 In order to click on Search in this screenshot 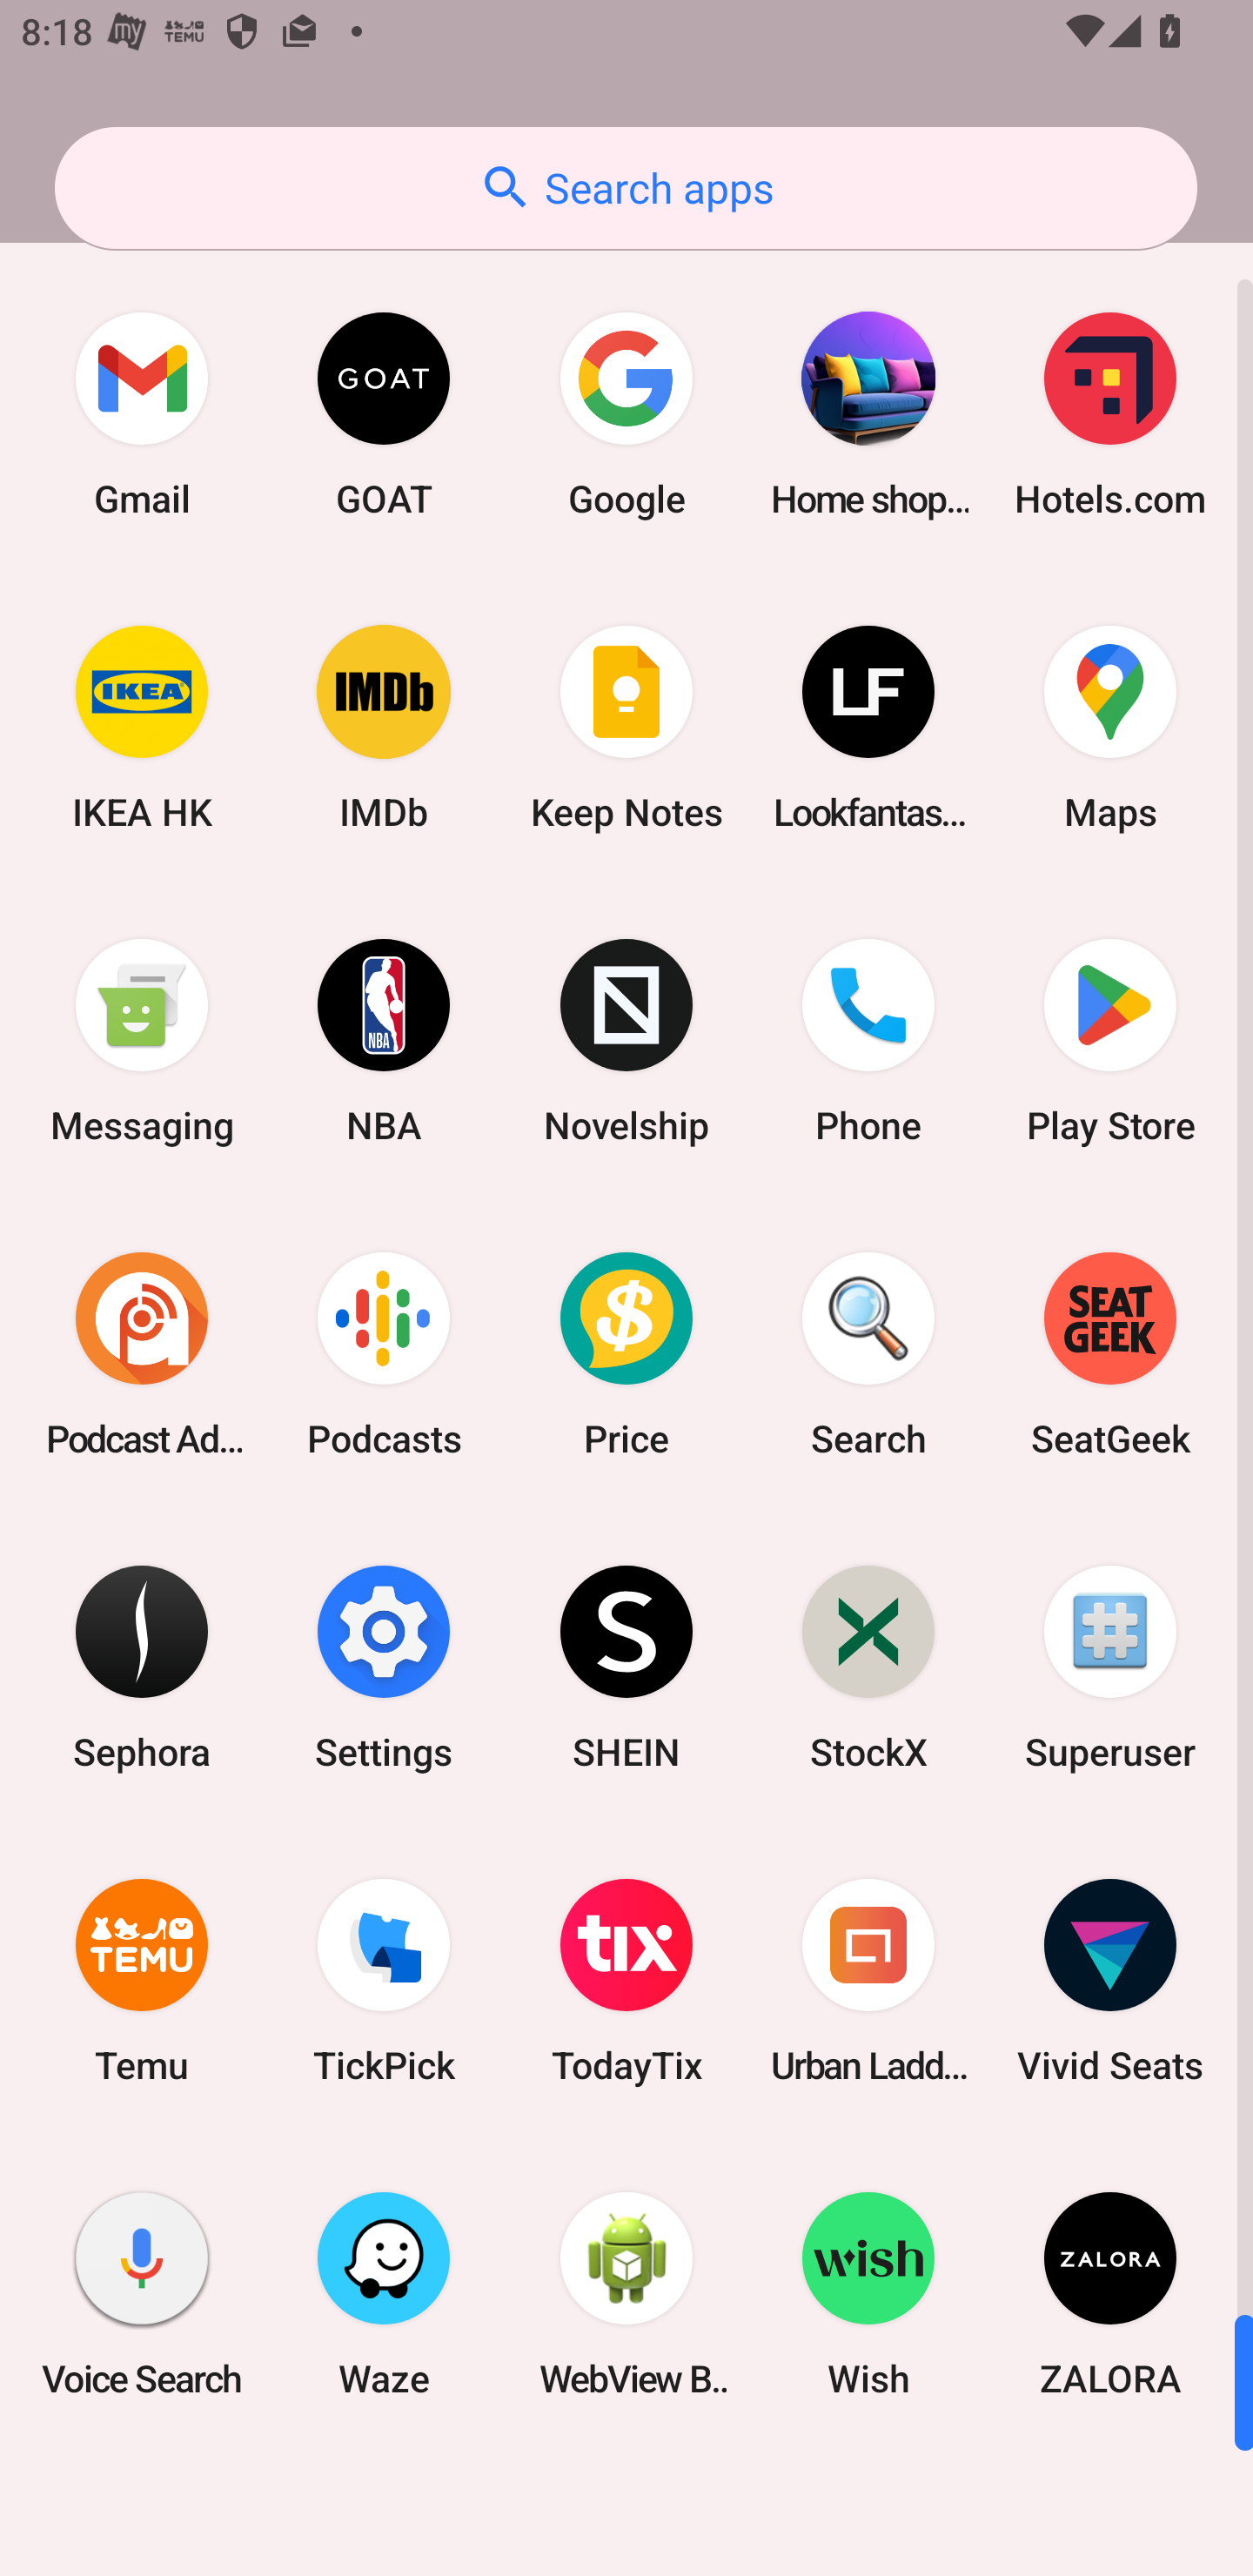, I will do `click(868, 1353)`.